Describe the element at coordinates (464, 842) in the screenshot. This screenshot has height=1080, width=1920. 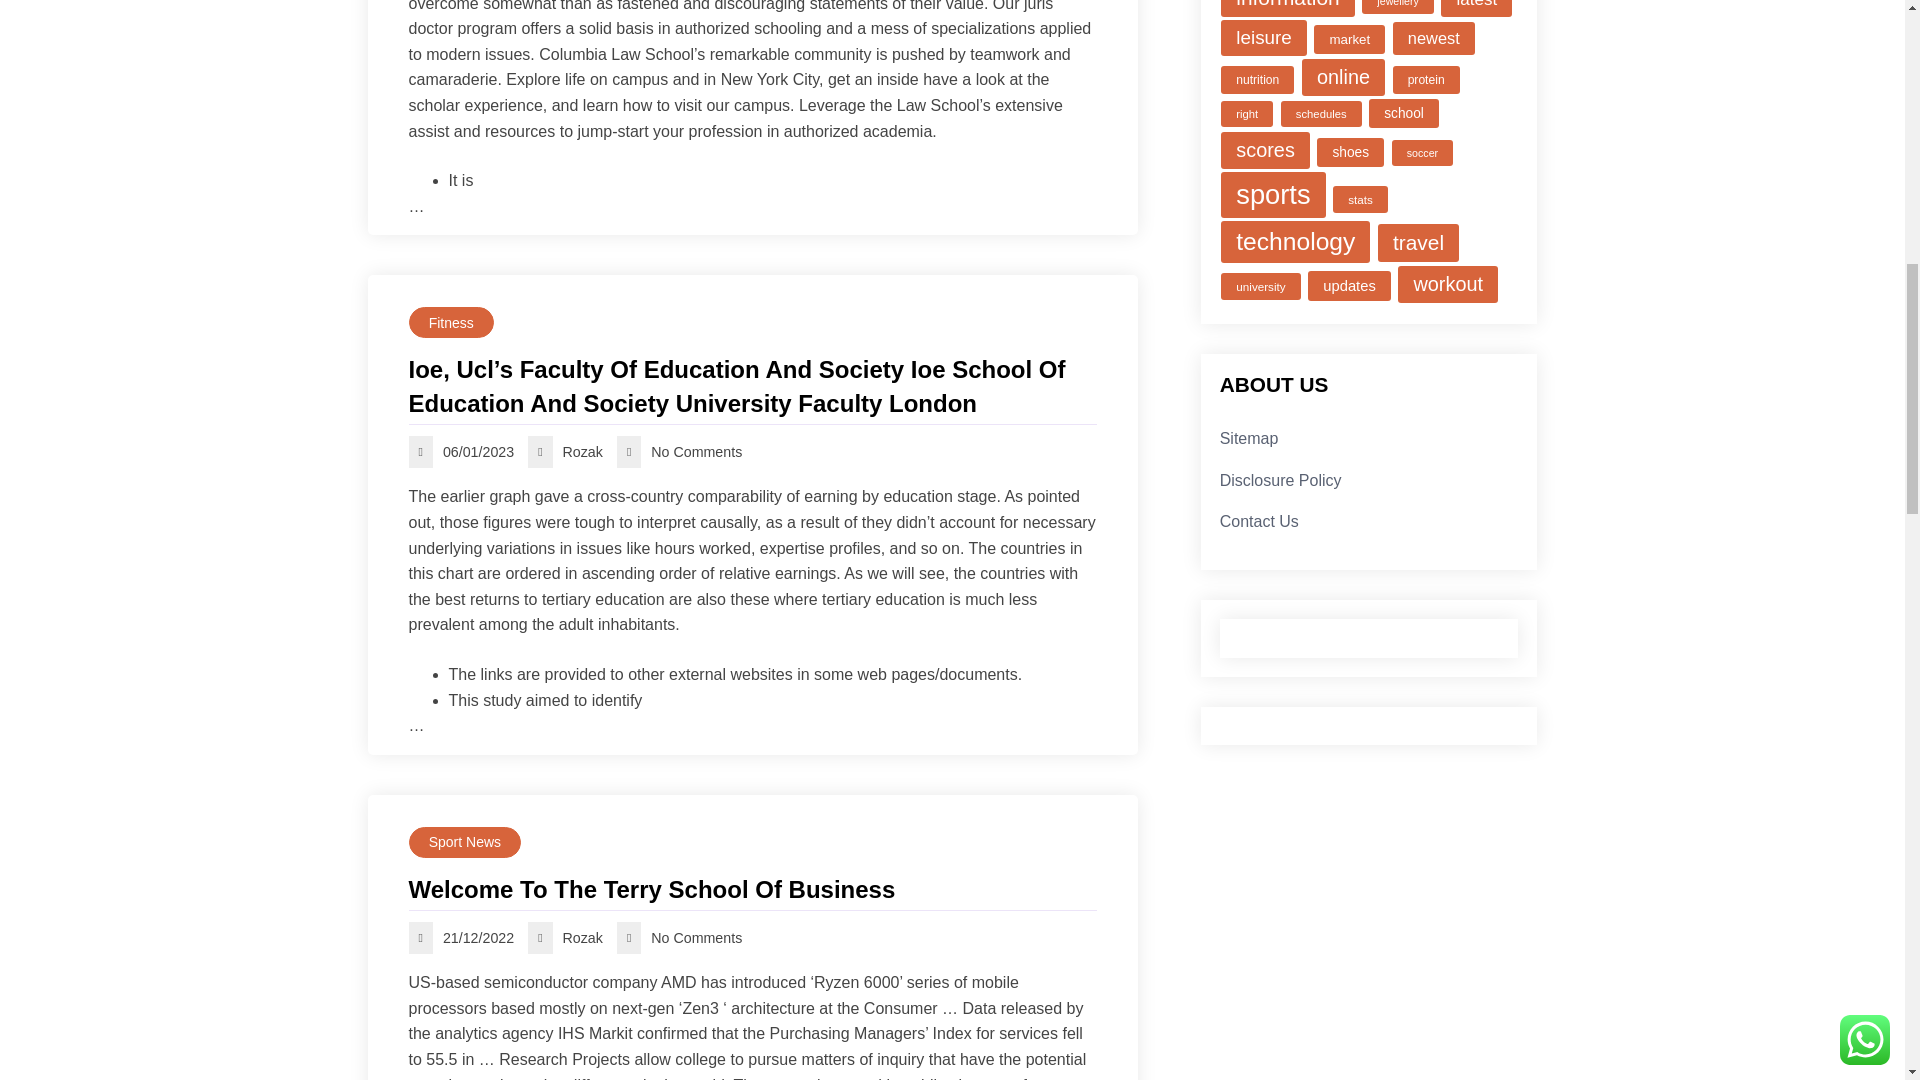
I see `Sport News` at that location.